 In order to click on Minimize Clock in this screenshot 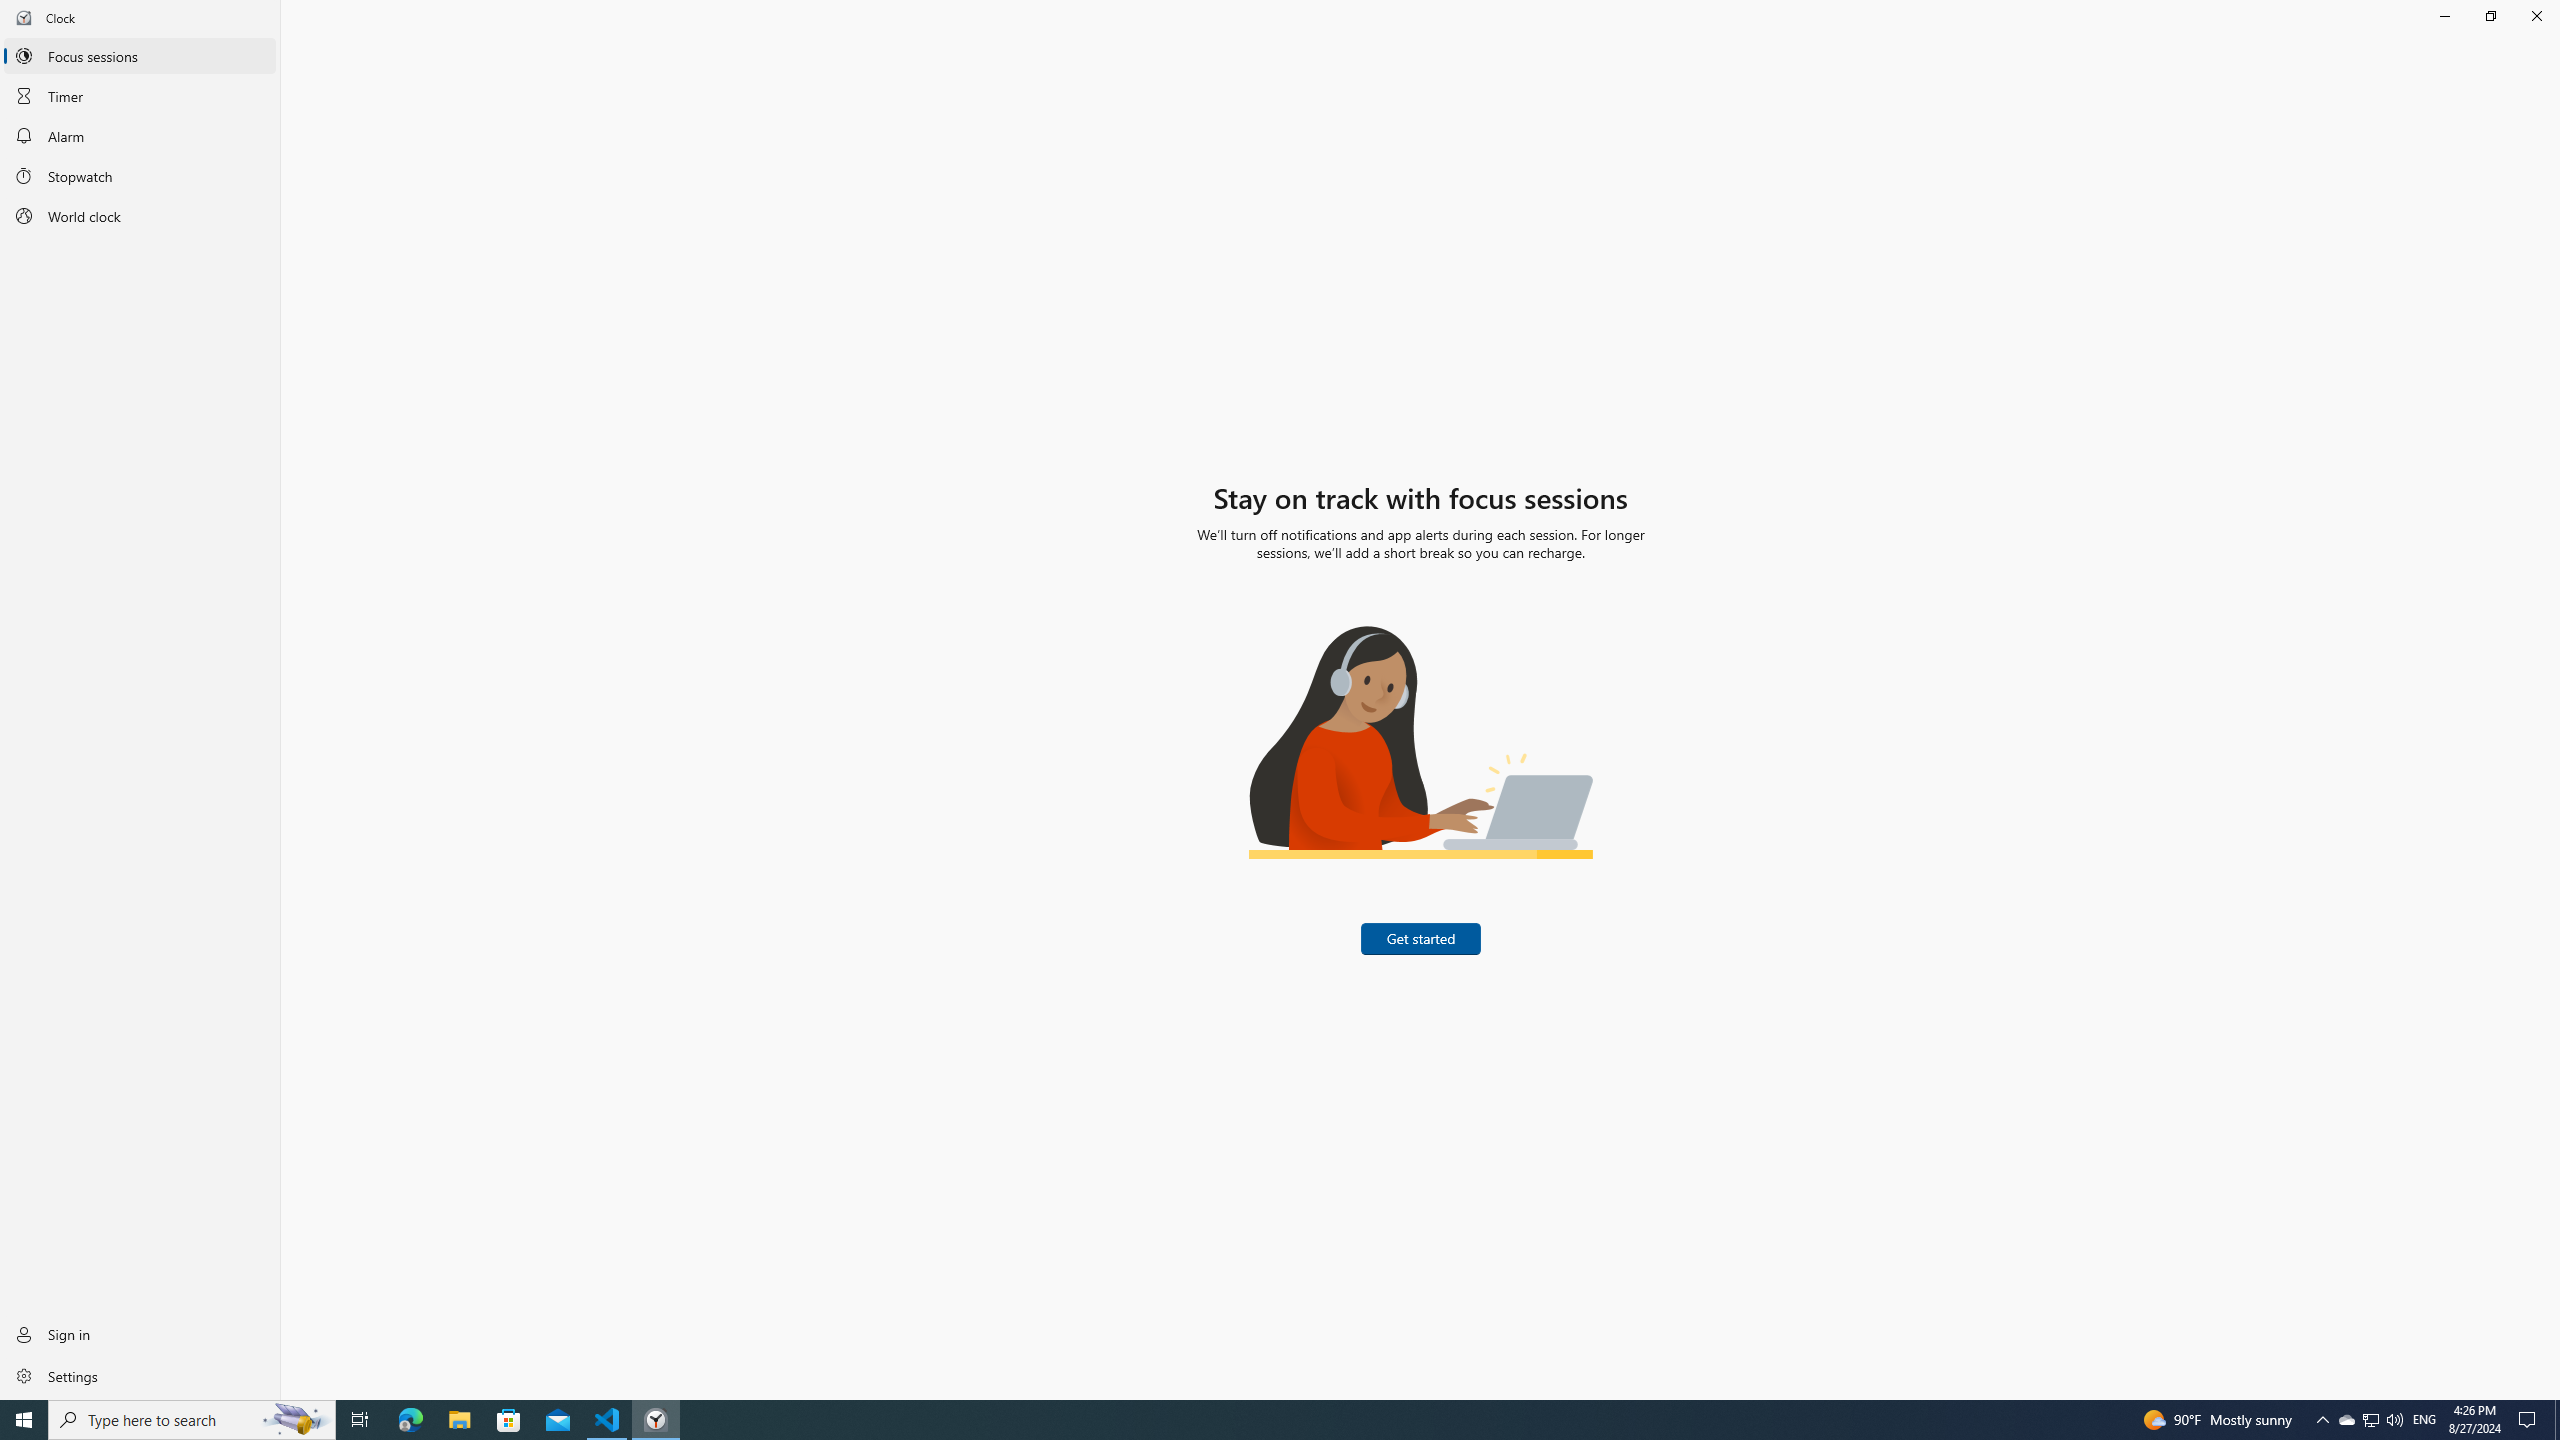, I will do `click(2444, 16)`.